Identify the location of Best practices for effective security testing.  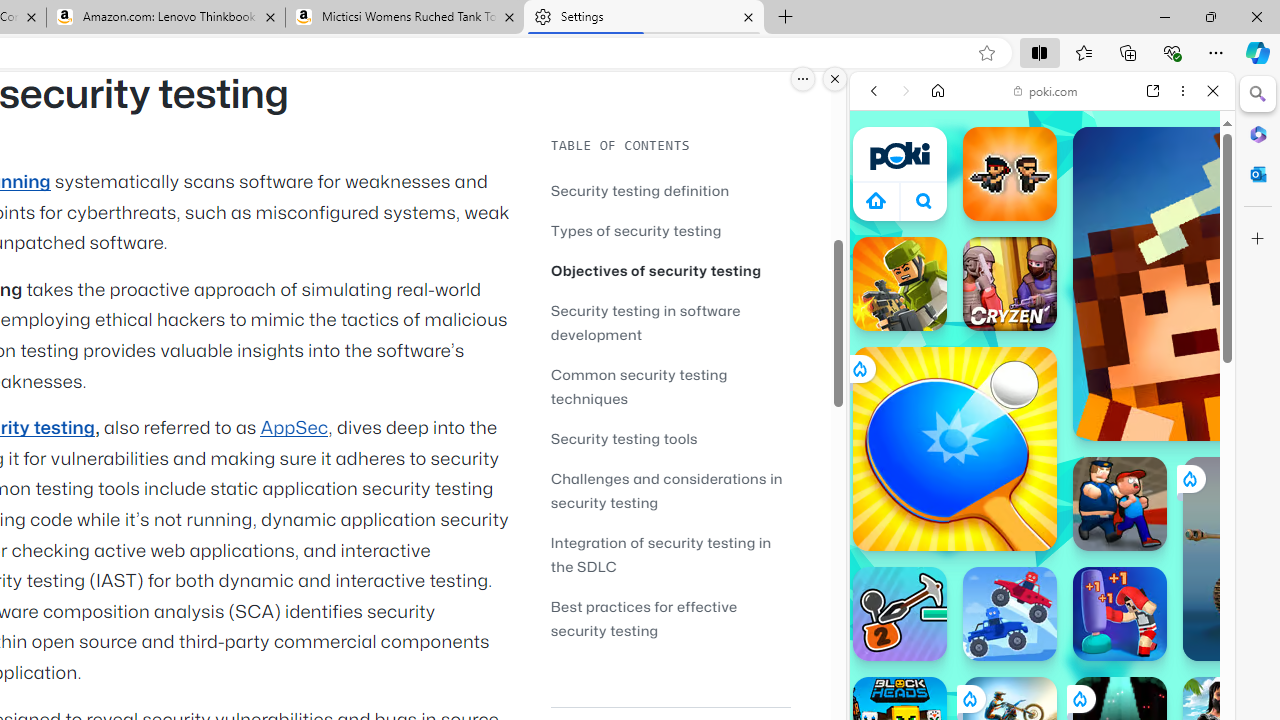
(644, 618).